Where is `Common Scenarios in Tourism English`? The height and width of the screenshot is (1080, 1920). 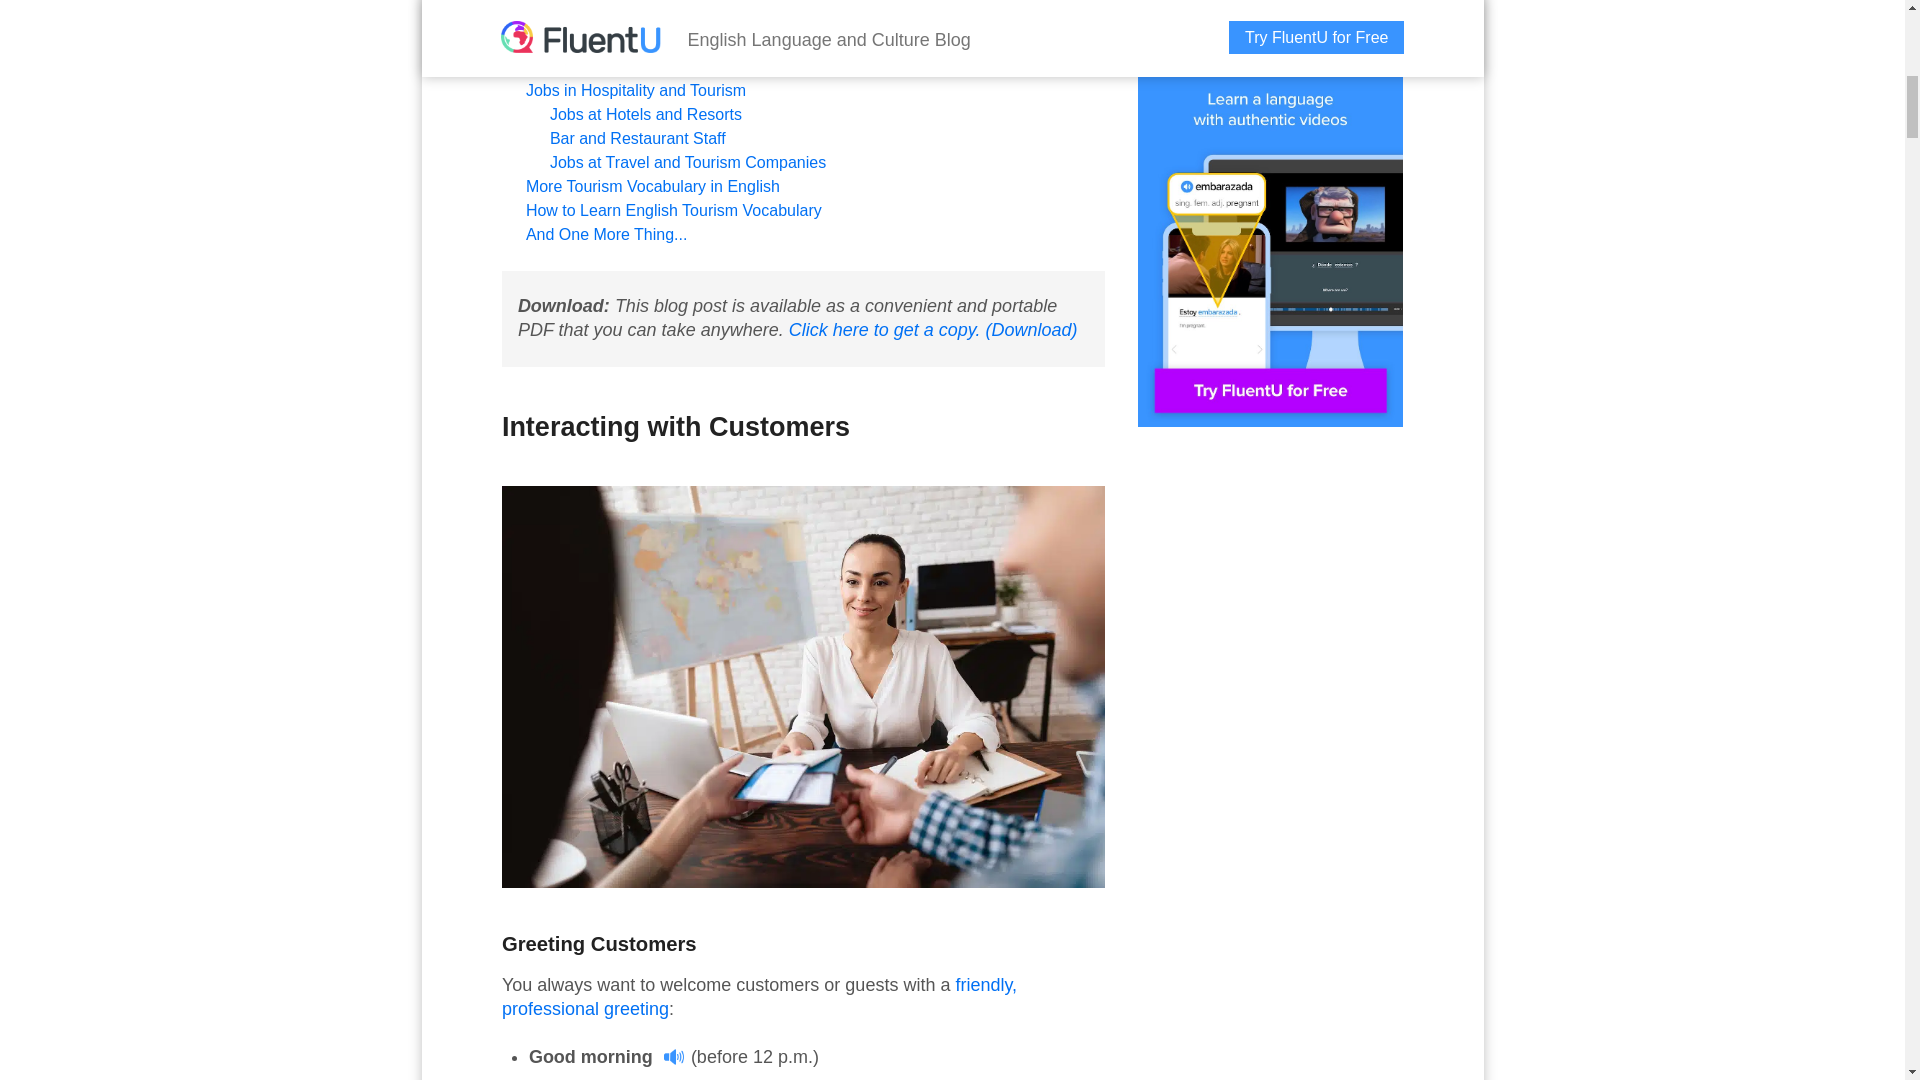
Common Scenarios in Tourism English is located at coordinates (663, 2).